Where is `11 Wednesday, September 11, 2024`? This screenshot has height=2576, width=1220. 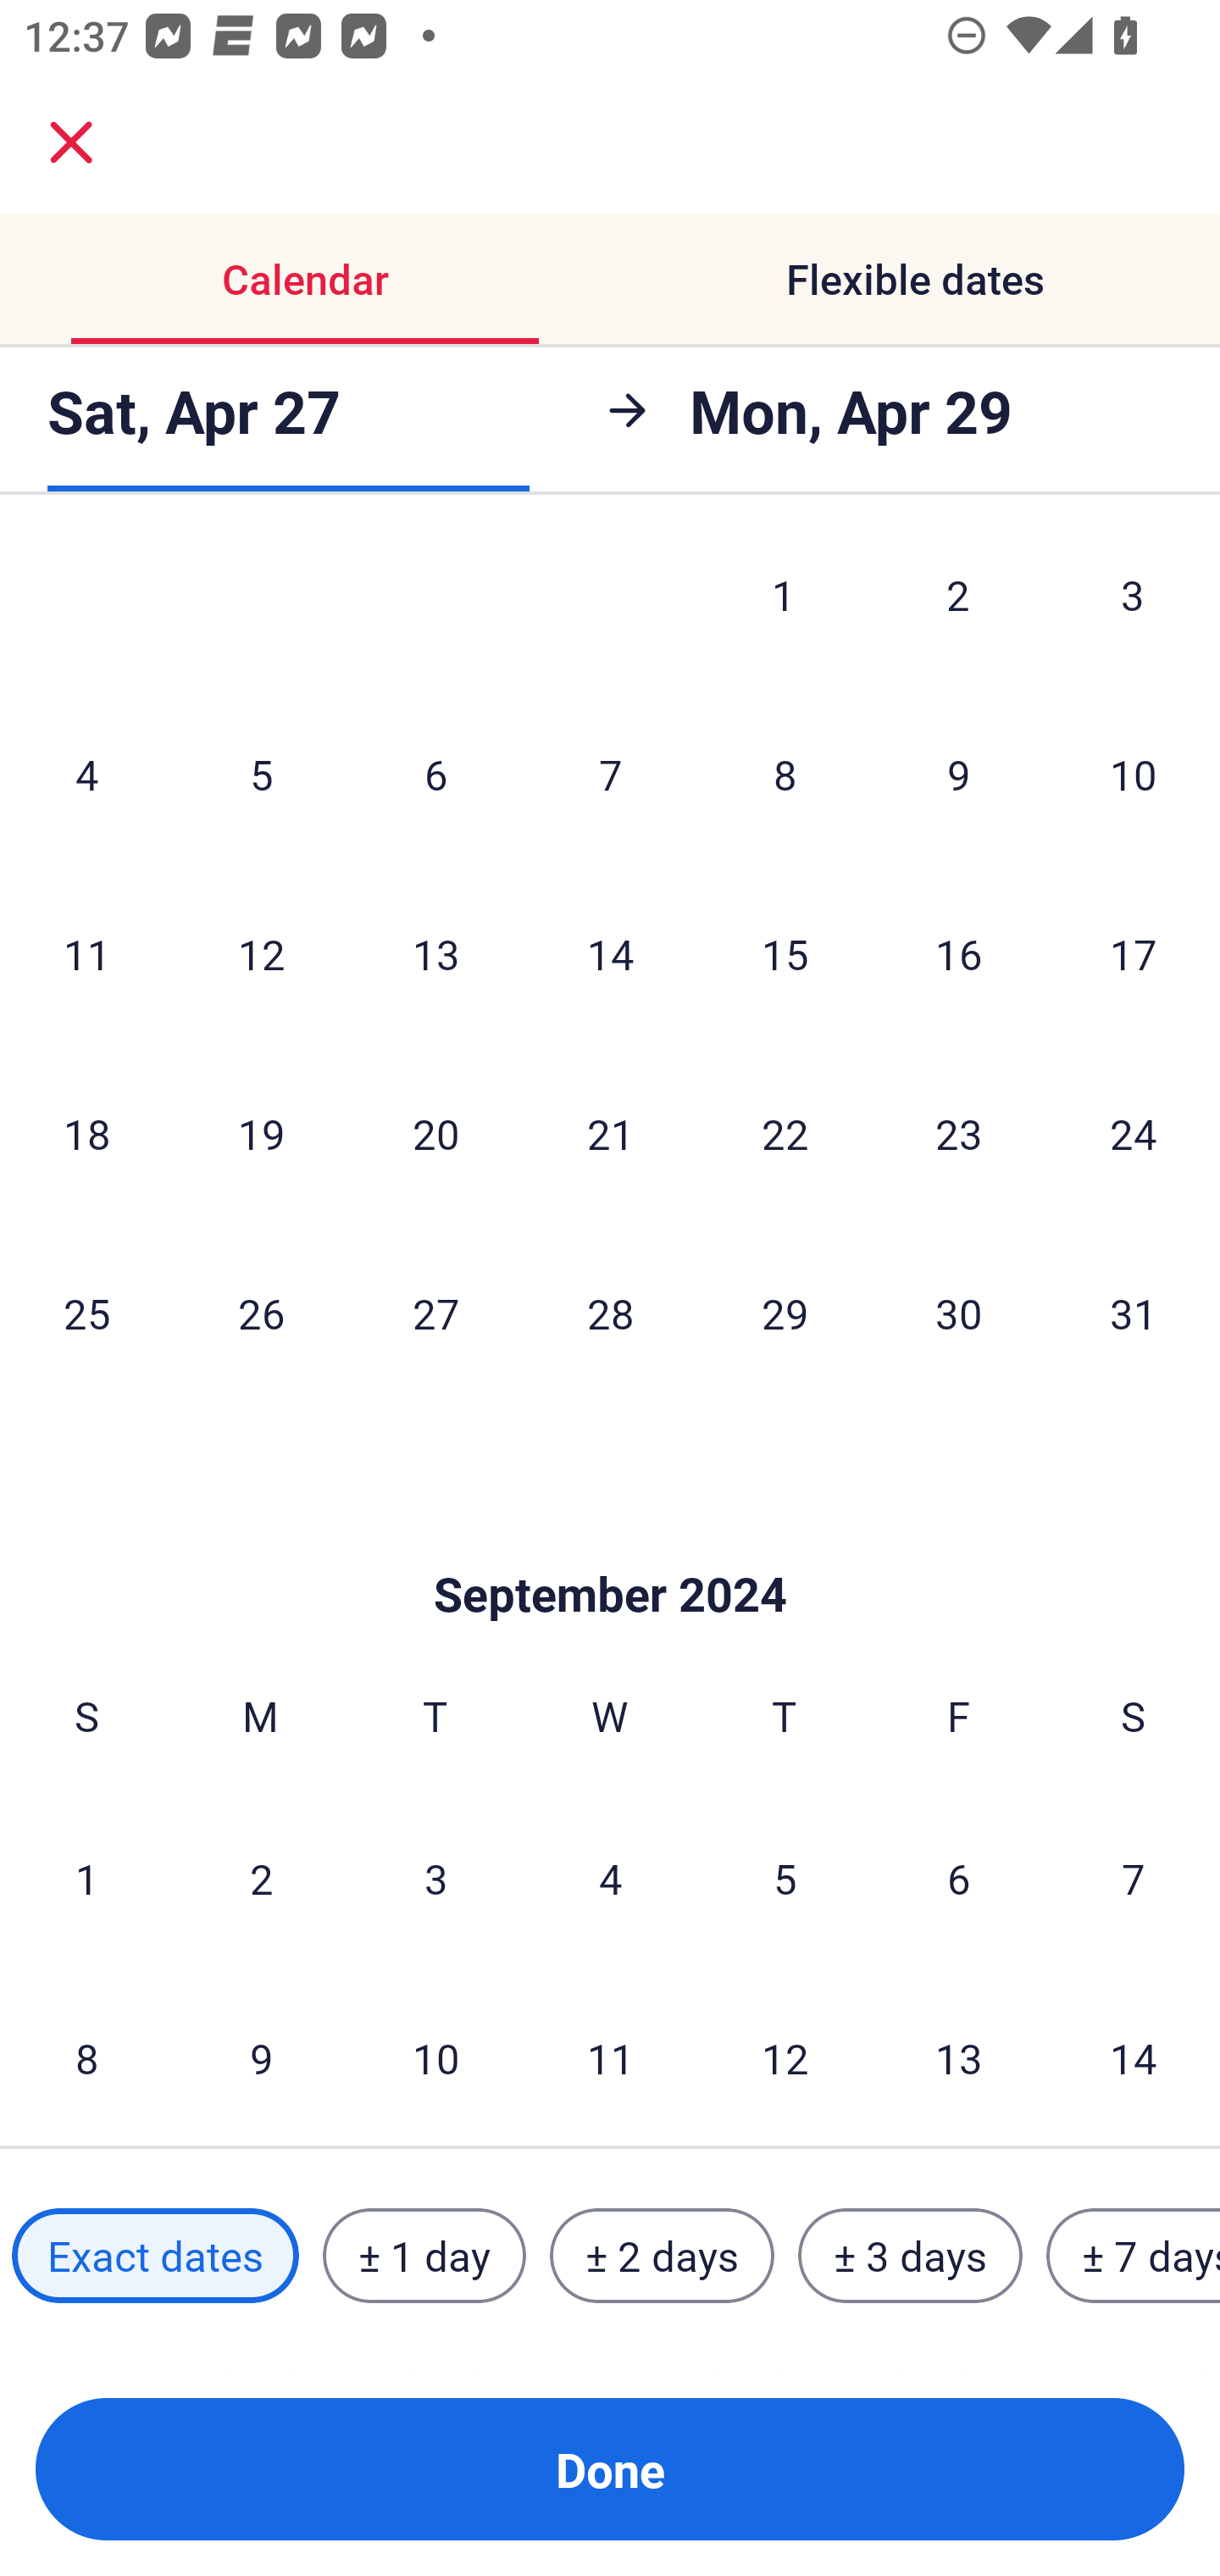
11 Wednesday, September 11, 2024 is located at coordinates (610, 2057).